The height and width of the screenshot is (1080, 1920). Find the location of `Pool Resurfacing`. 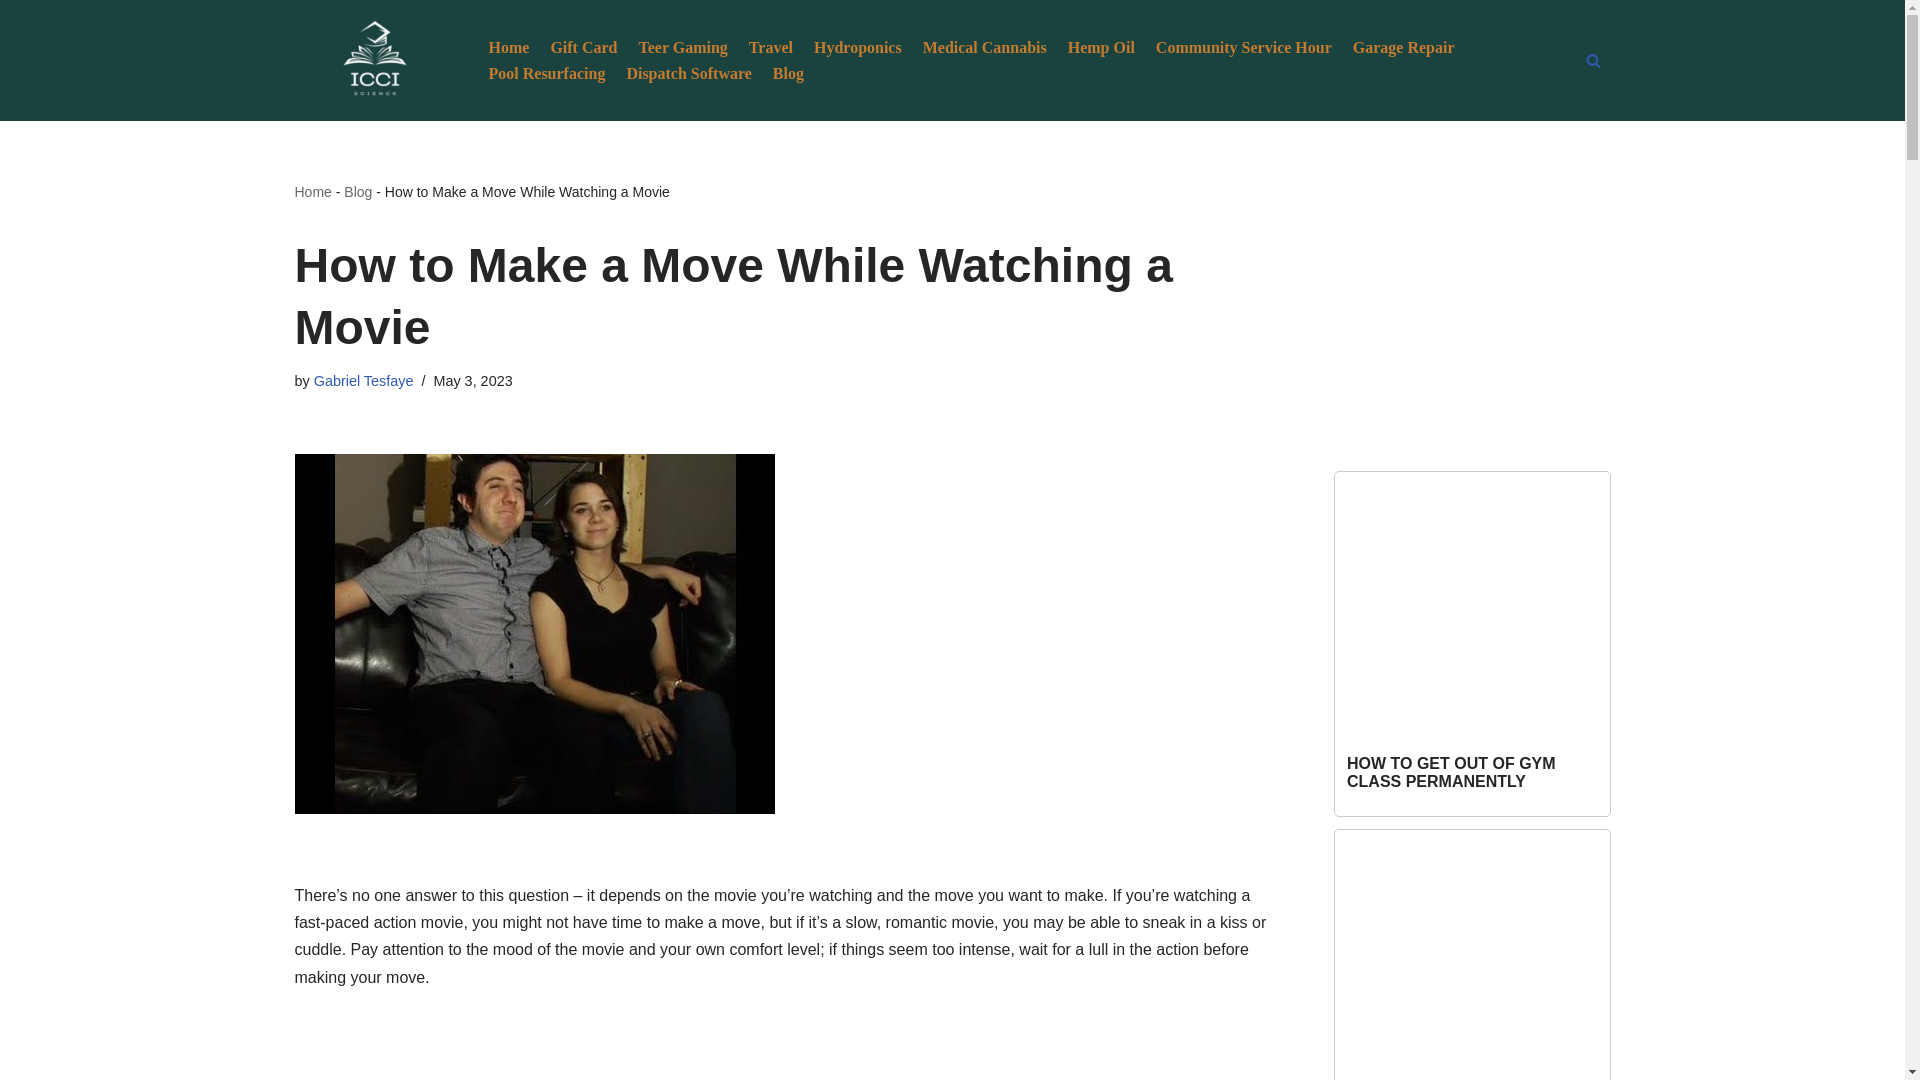

Pool Resurfacing is located at coordinates (546, 74).